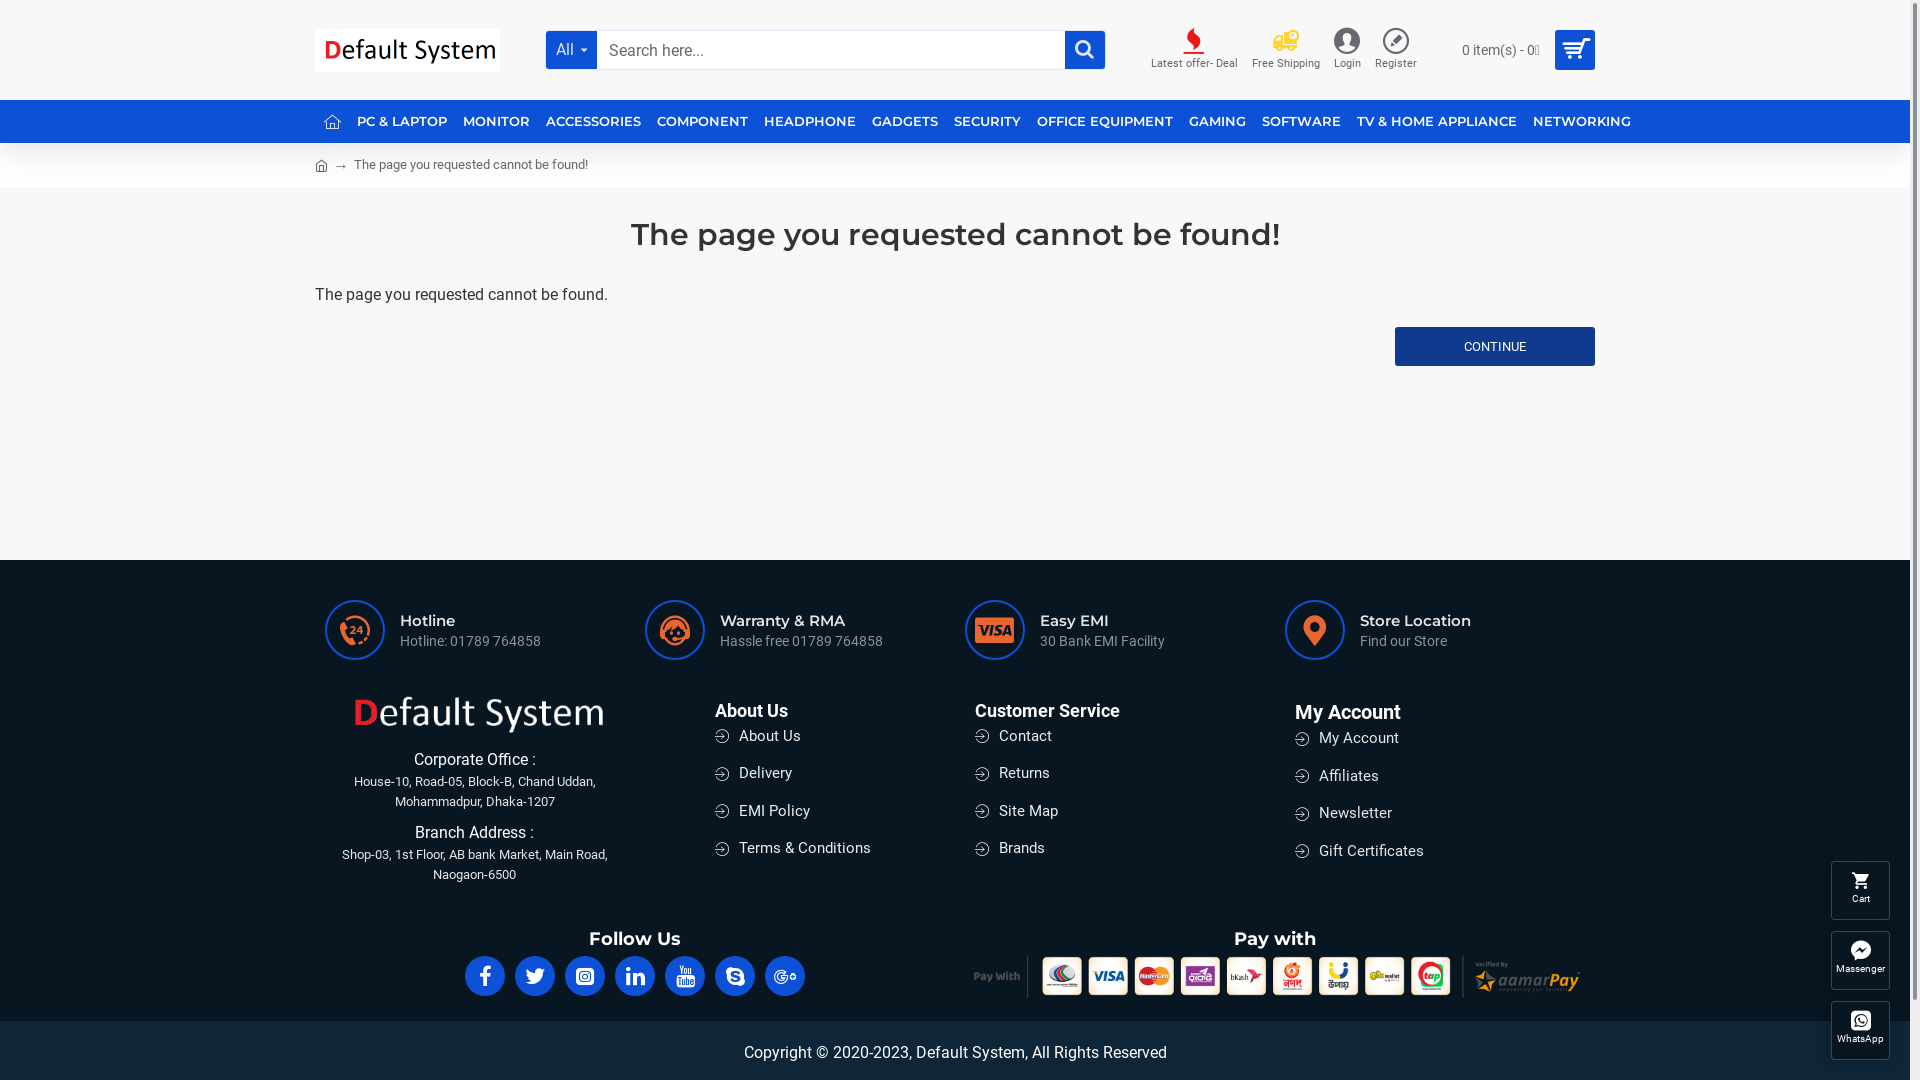 This screenshot has width=1920, height=1080. What do you see at coordinates (1396, 50) in the screenshot?
I see `Register` at bounding box center [1396, 50].